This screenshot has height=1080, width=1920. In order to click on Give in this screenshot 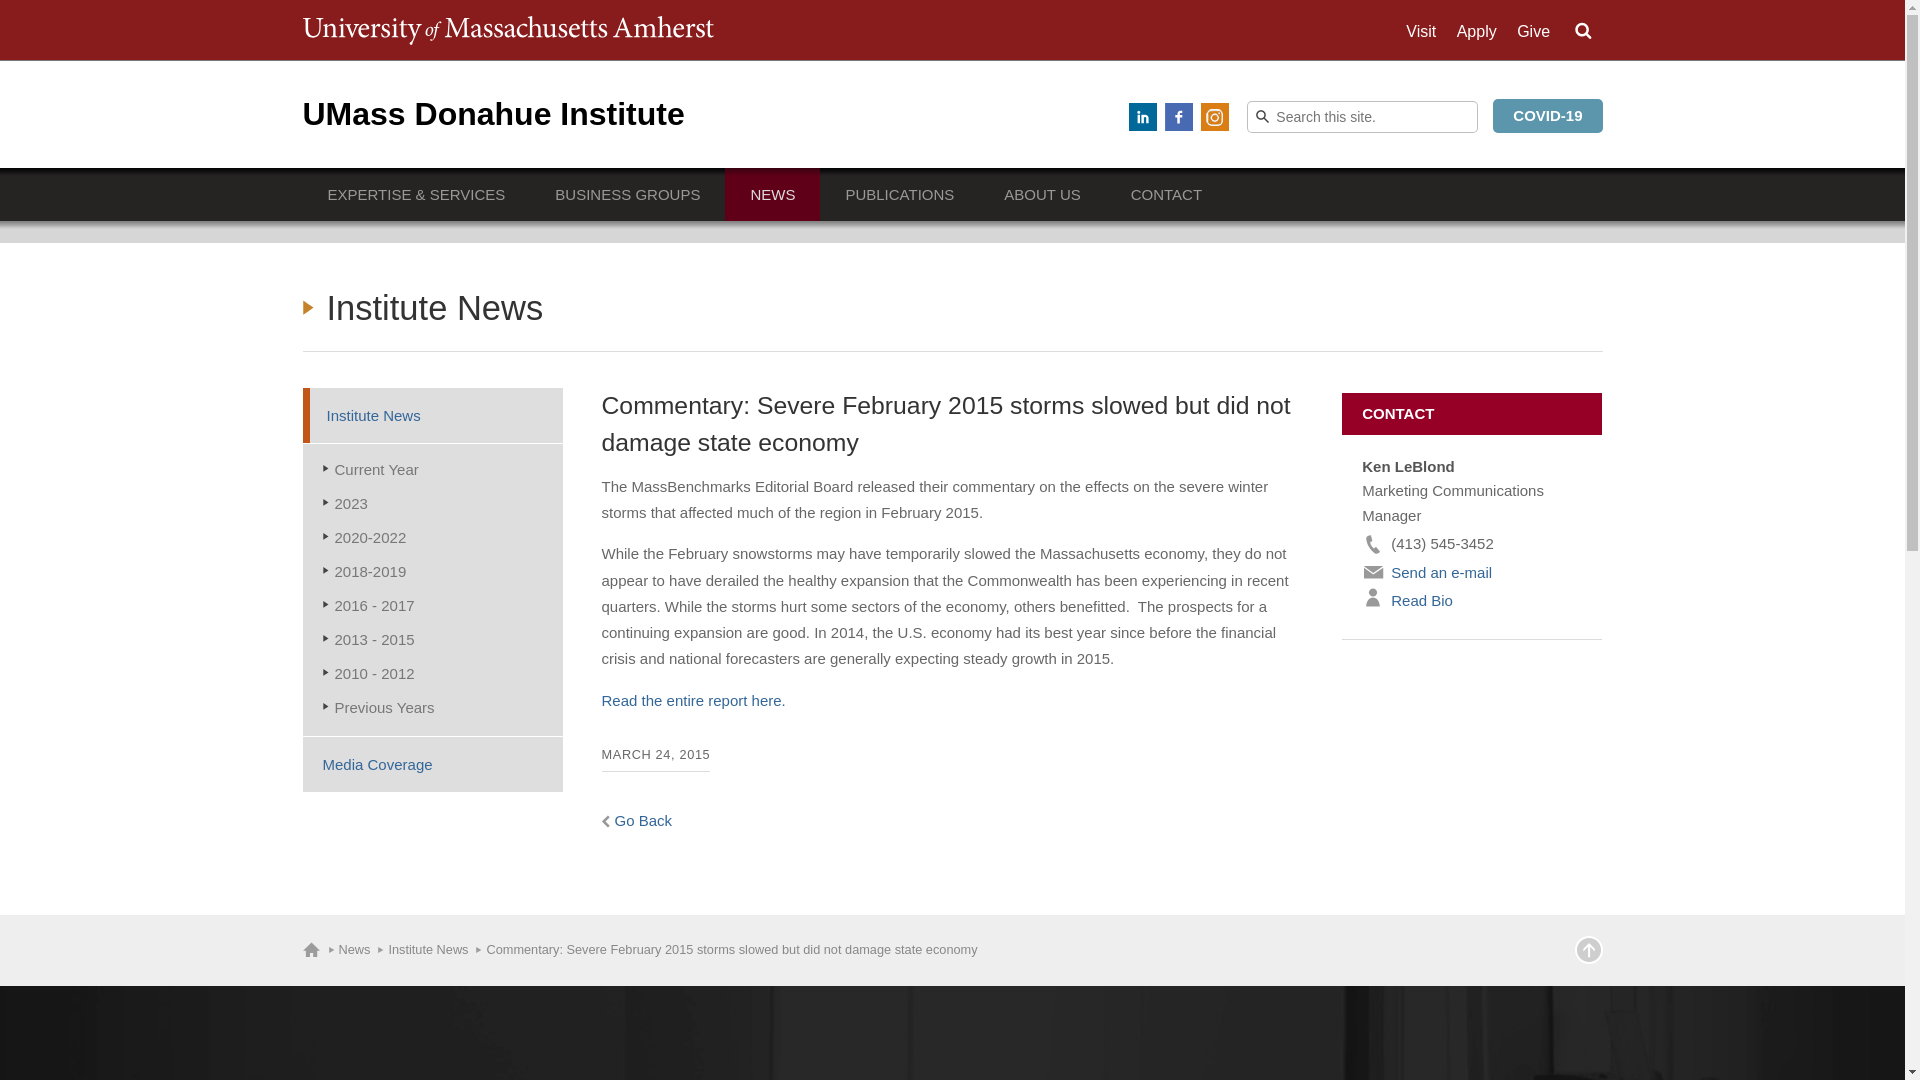, I will do `click(1532, 32)`.